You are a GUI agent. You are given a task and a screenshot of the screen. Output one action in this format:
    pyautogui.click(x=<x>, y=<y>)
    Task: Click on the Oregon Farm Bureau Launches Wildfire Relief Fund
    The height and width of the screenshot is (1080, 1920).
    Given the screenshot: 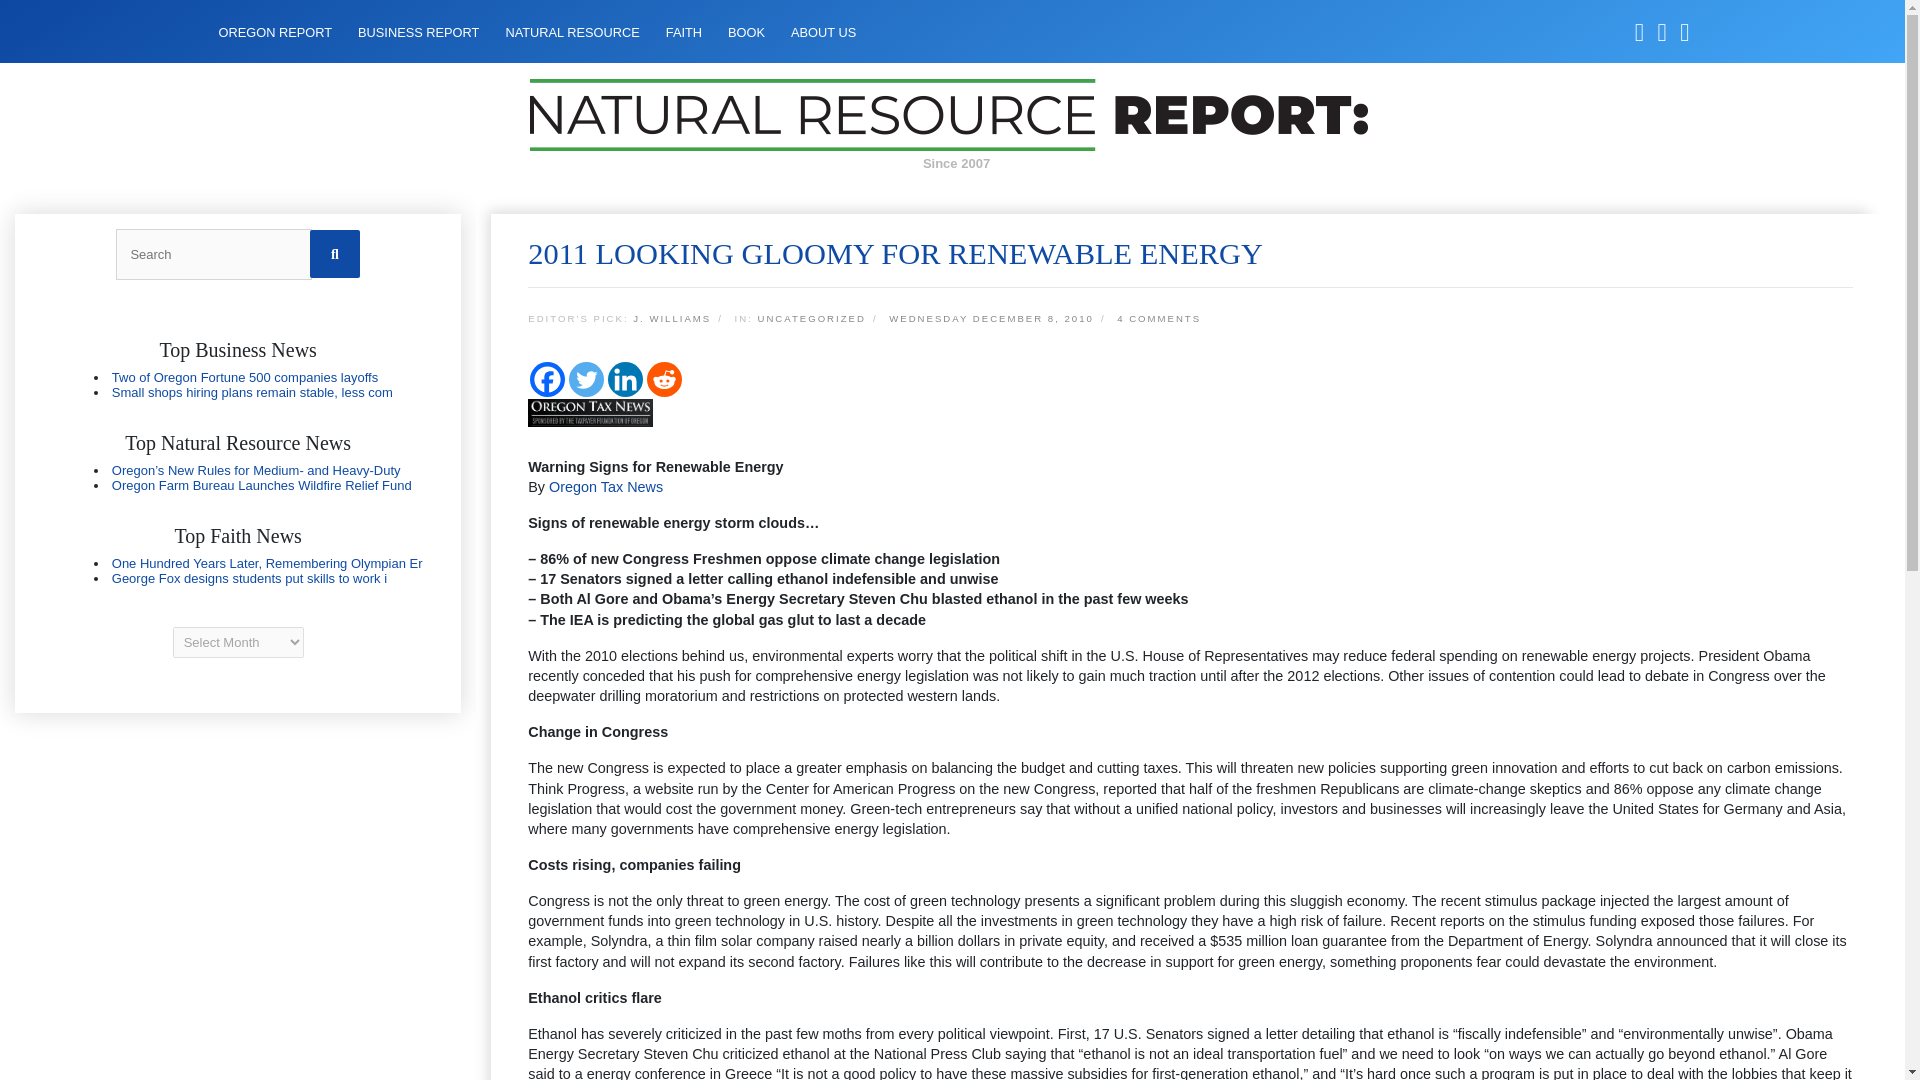 What is the action you would take?
    pyautogui.click(x=262, y=485)
    